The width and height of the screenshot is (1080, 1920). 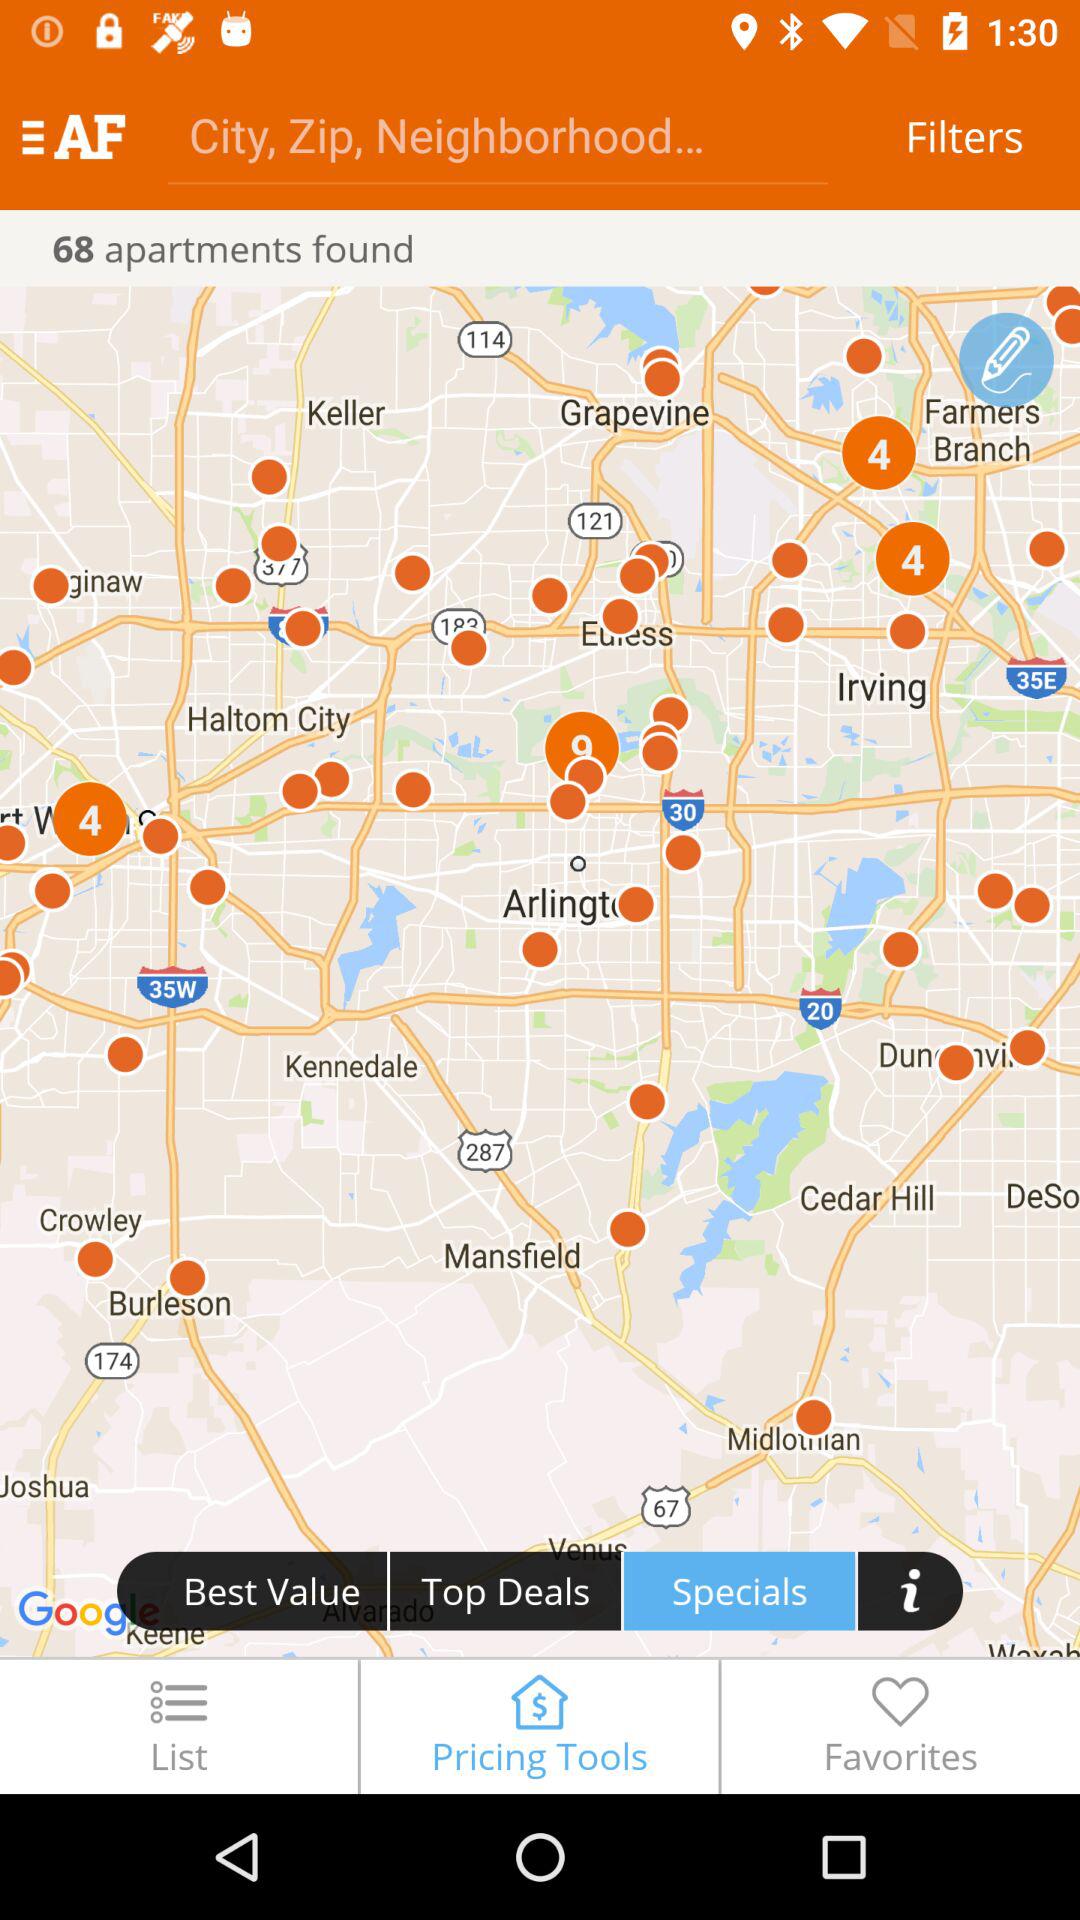 What do you see at coordinates (900, 1726) in the screenshot?
I see `jump to favorites item` at bounding box center [900, 1726].